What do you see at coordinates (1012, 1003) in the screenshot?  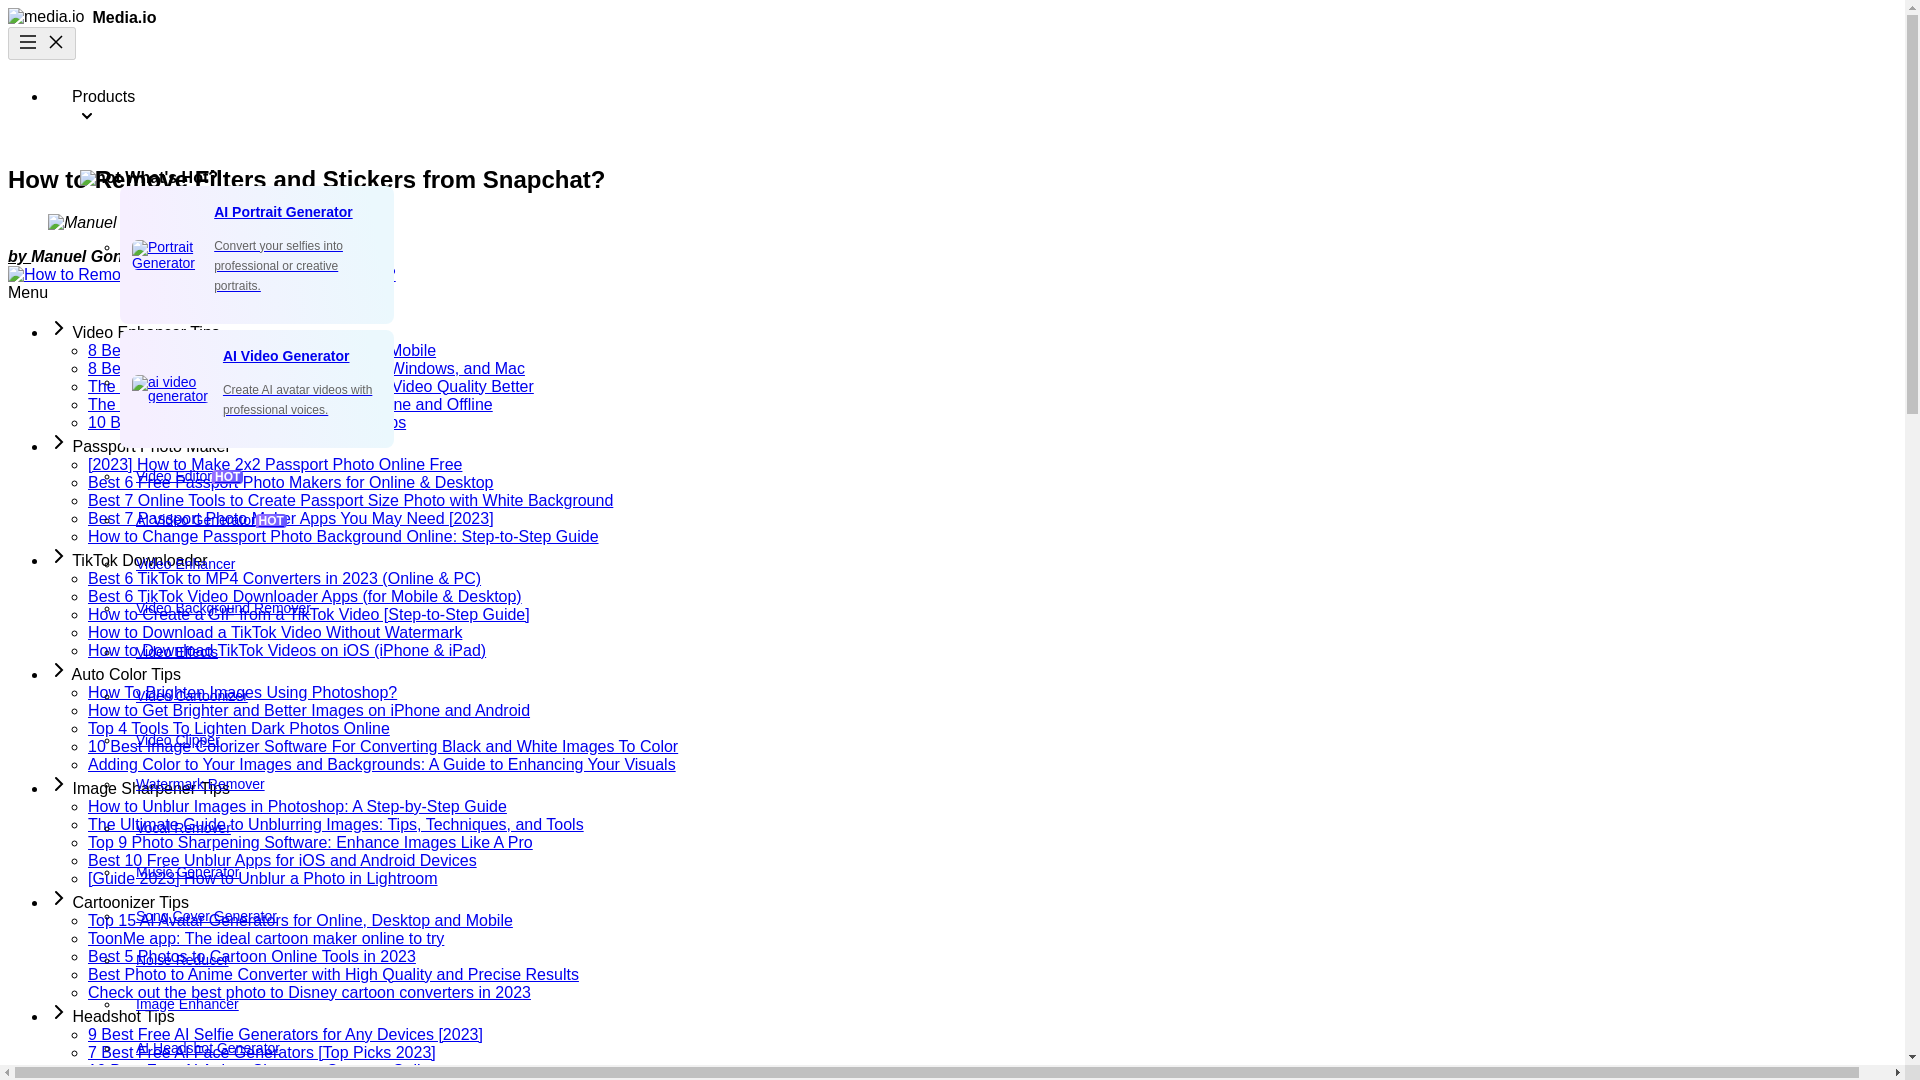 I see `Image Enhancer` at bounding box center [1012, 1003].